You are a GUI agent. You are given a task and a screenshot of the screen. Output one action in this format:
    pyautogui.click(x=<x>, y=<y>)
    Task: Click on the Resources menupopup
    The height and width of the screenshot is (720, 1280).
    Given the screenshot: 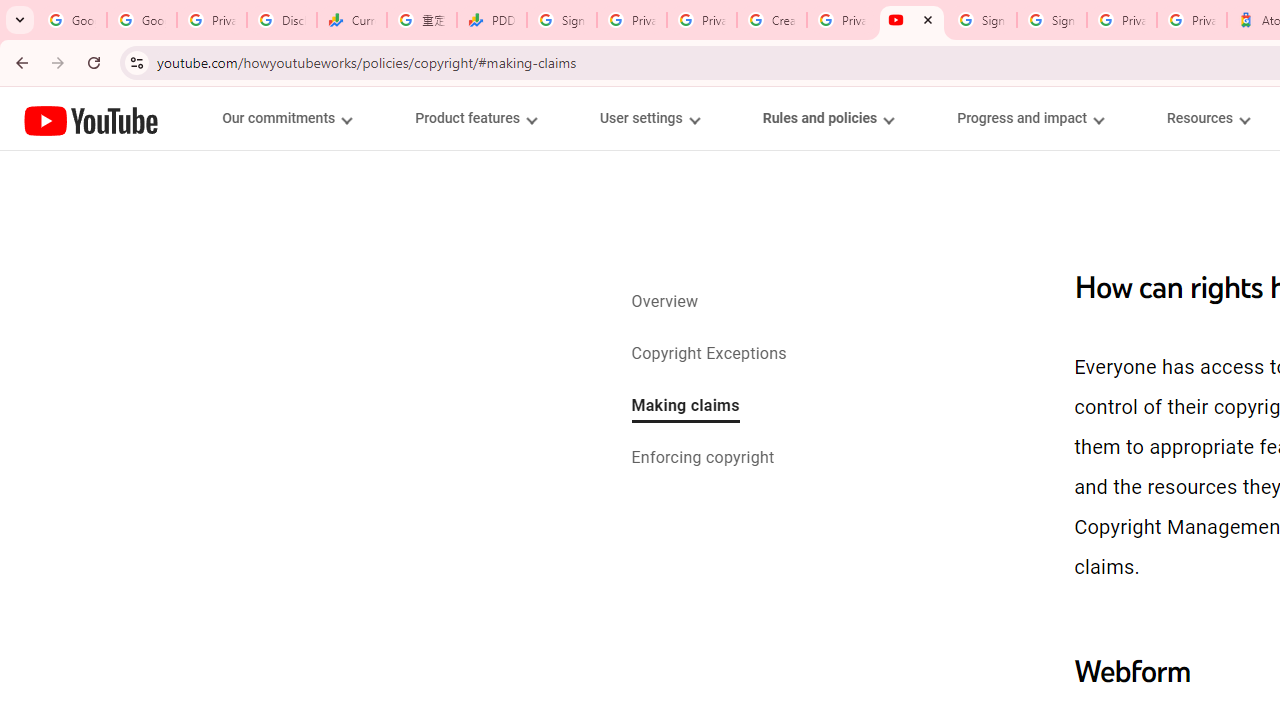 What is the action you would take?
    pyautogui.click(x=1208, y=118)
    